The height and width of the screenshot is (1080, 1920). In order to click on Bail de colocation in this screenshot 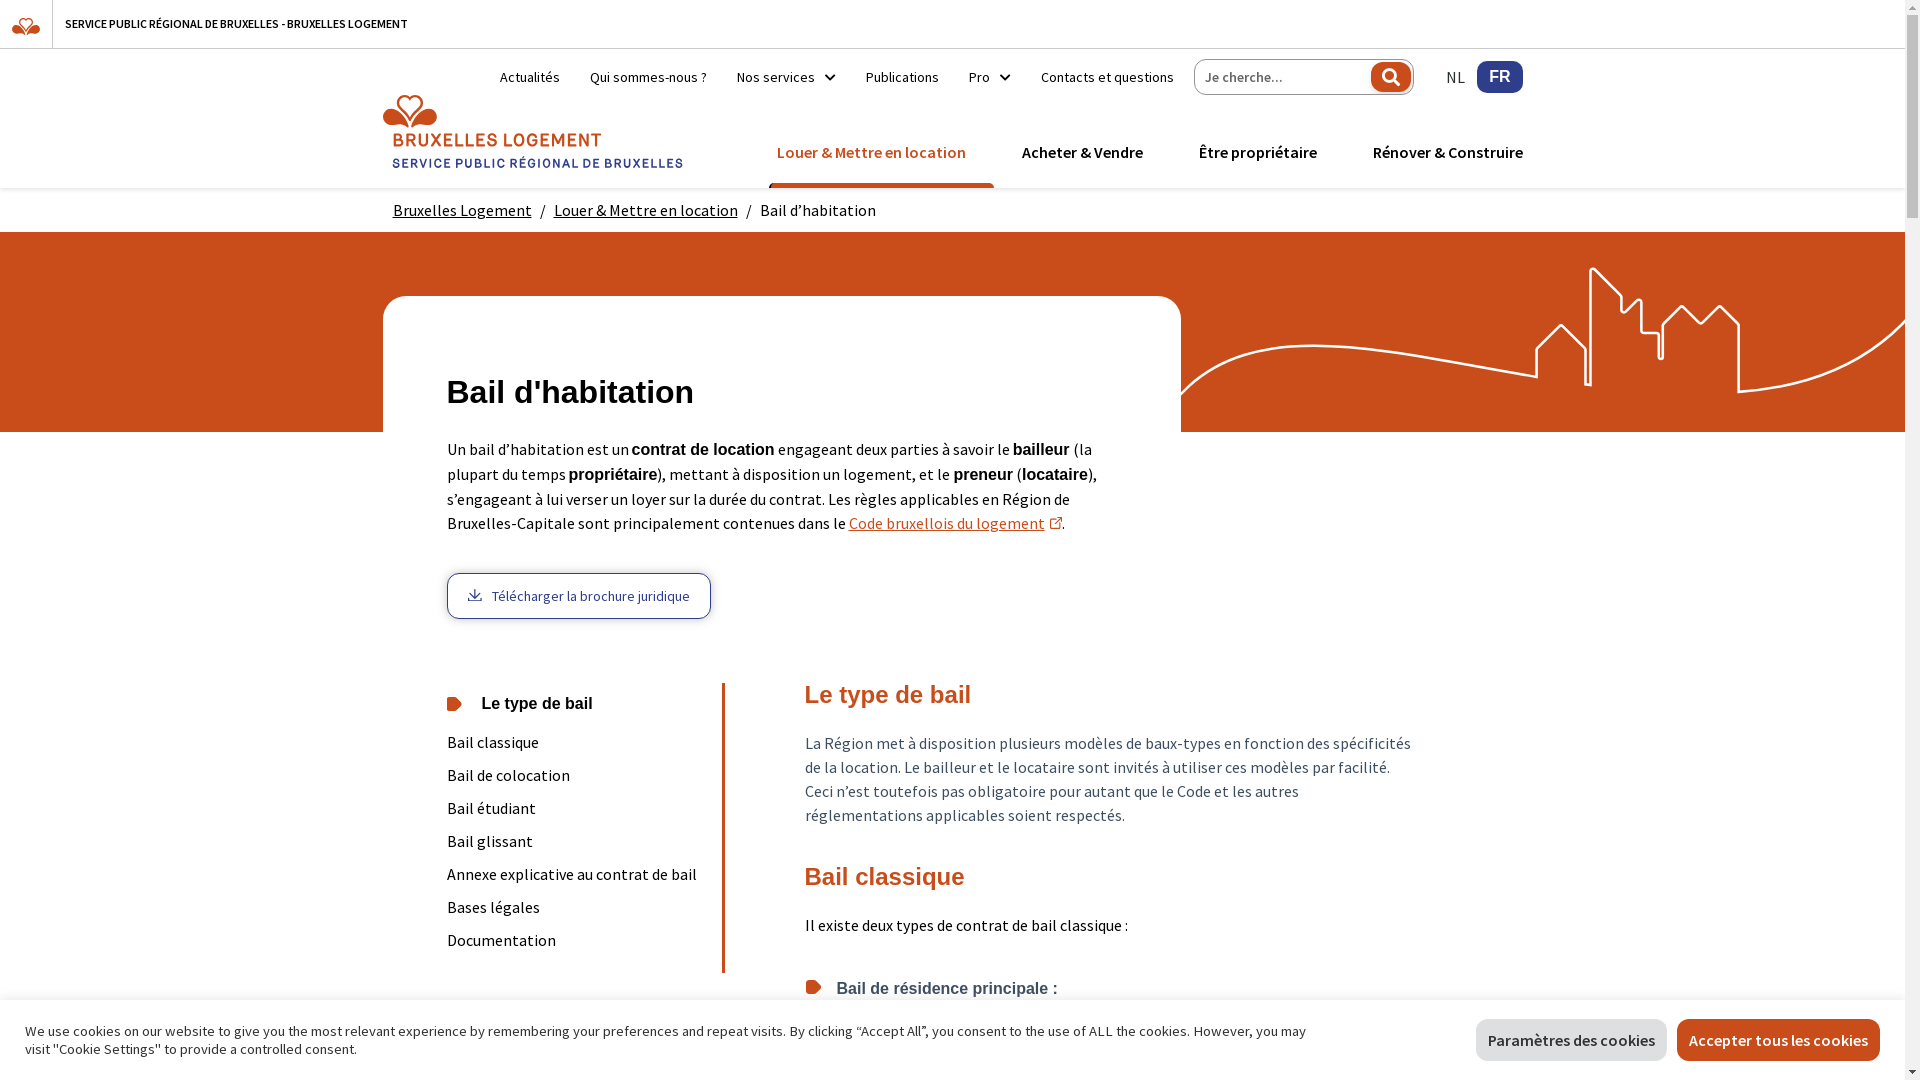, I will do `click(576, 775)`.